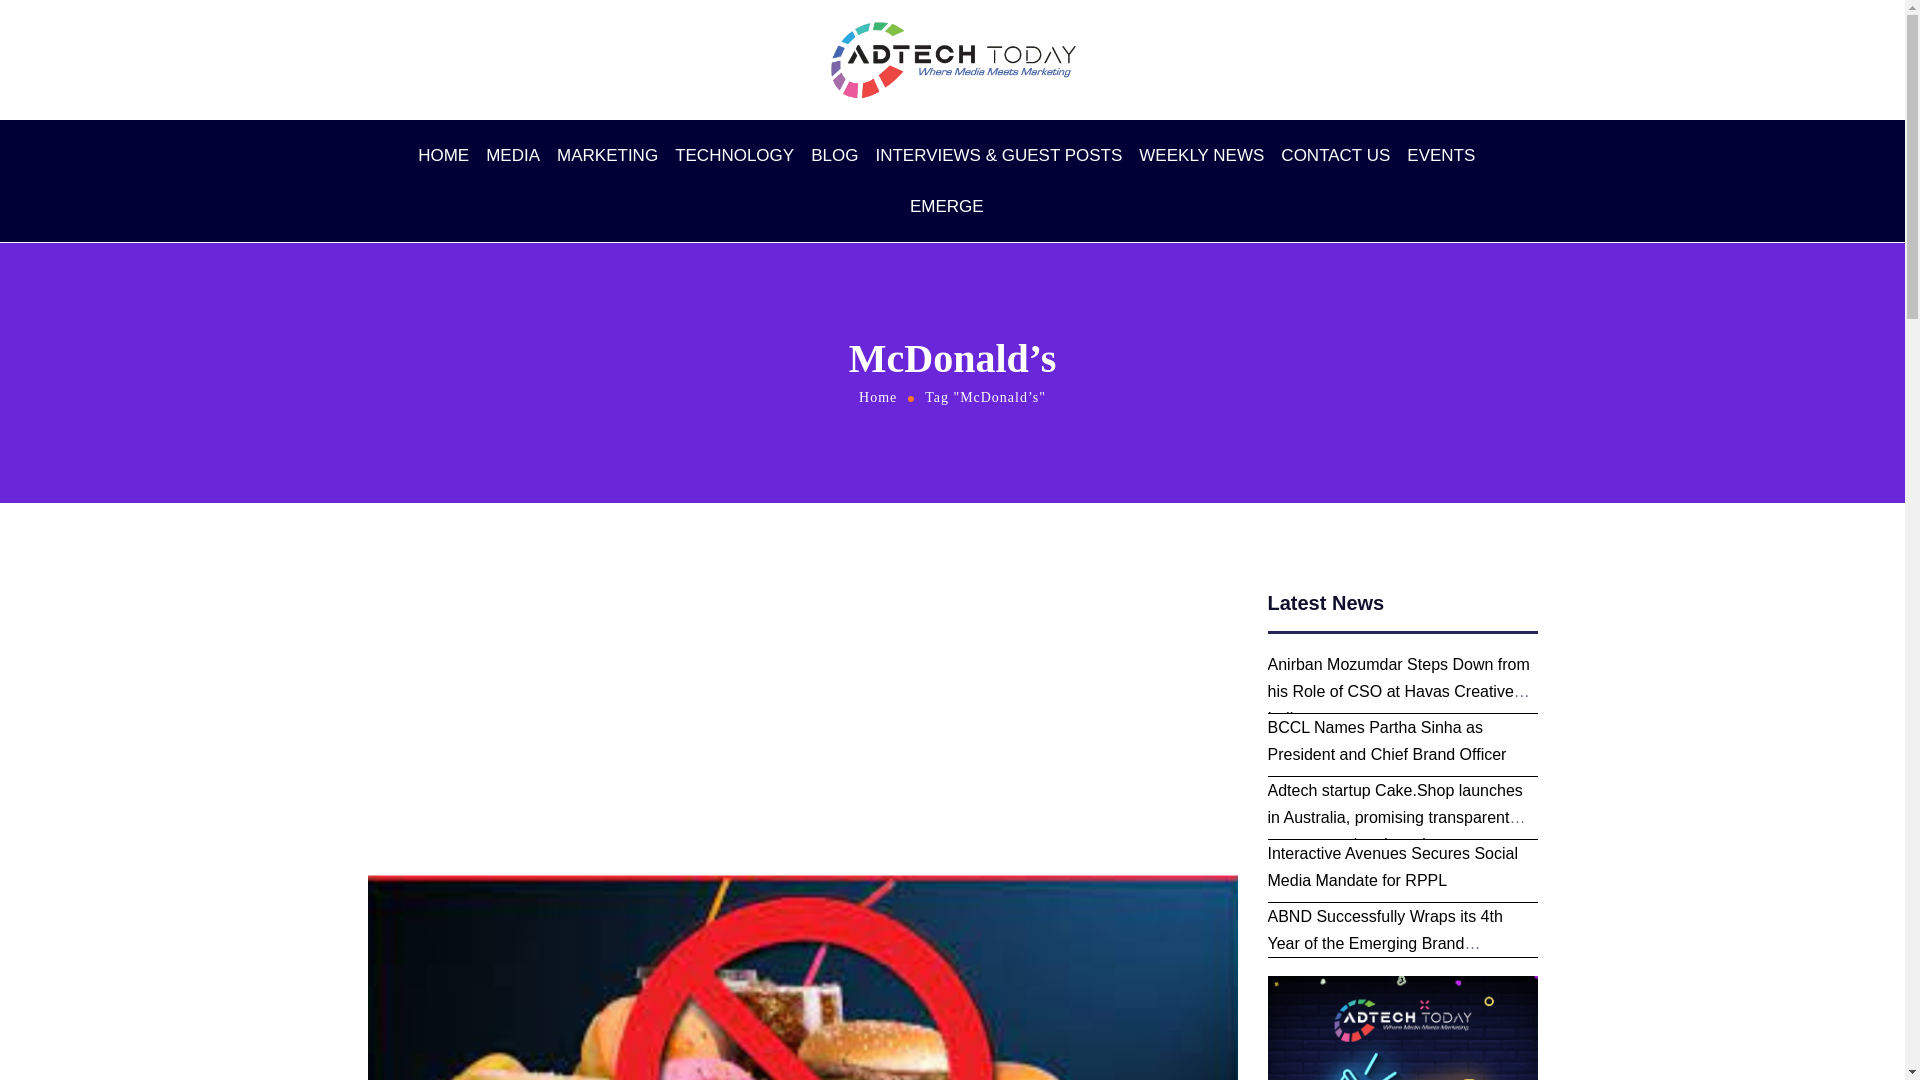  Describe the element at coordinates (1387, 740) in the screenshot. I see `BCCL Names Partha Sinha as President and Chief Brand Officer` at that location.